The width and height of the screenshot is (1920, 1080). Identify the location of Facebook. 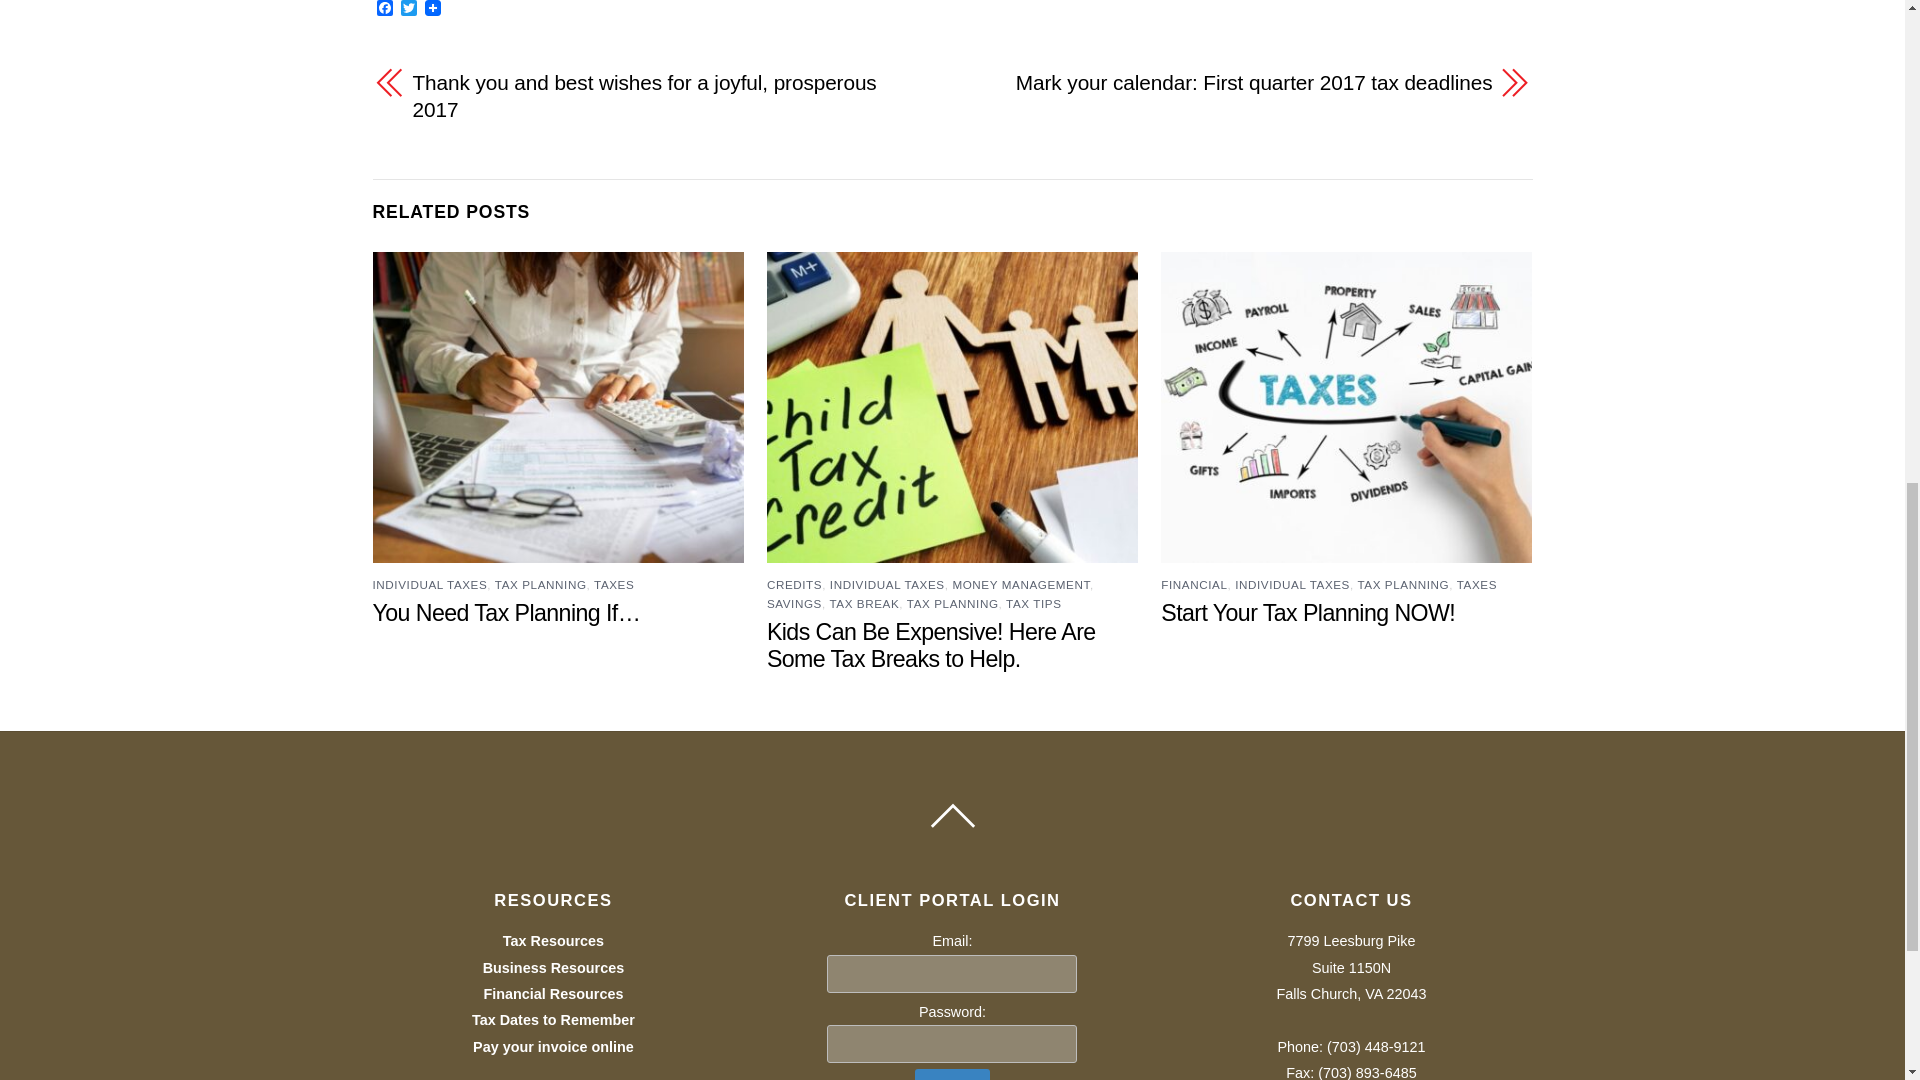
(384, 10).